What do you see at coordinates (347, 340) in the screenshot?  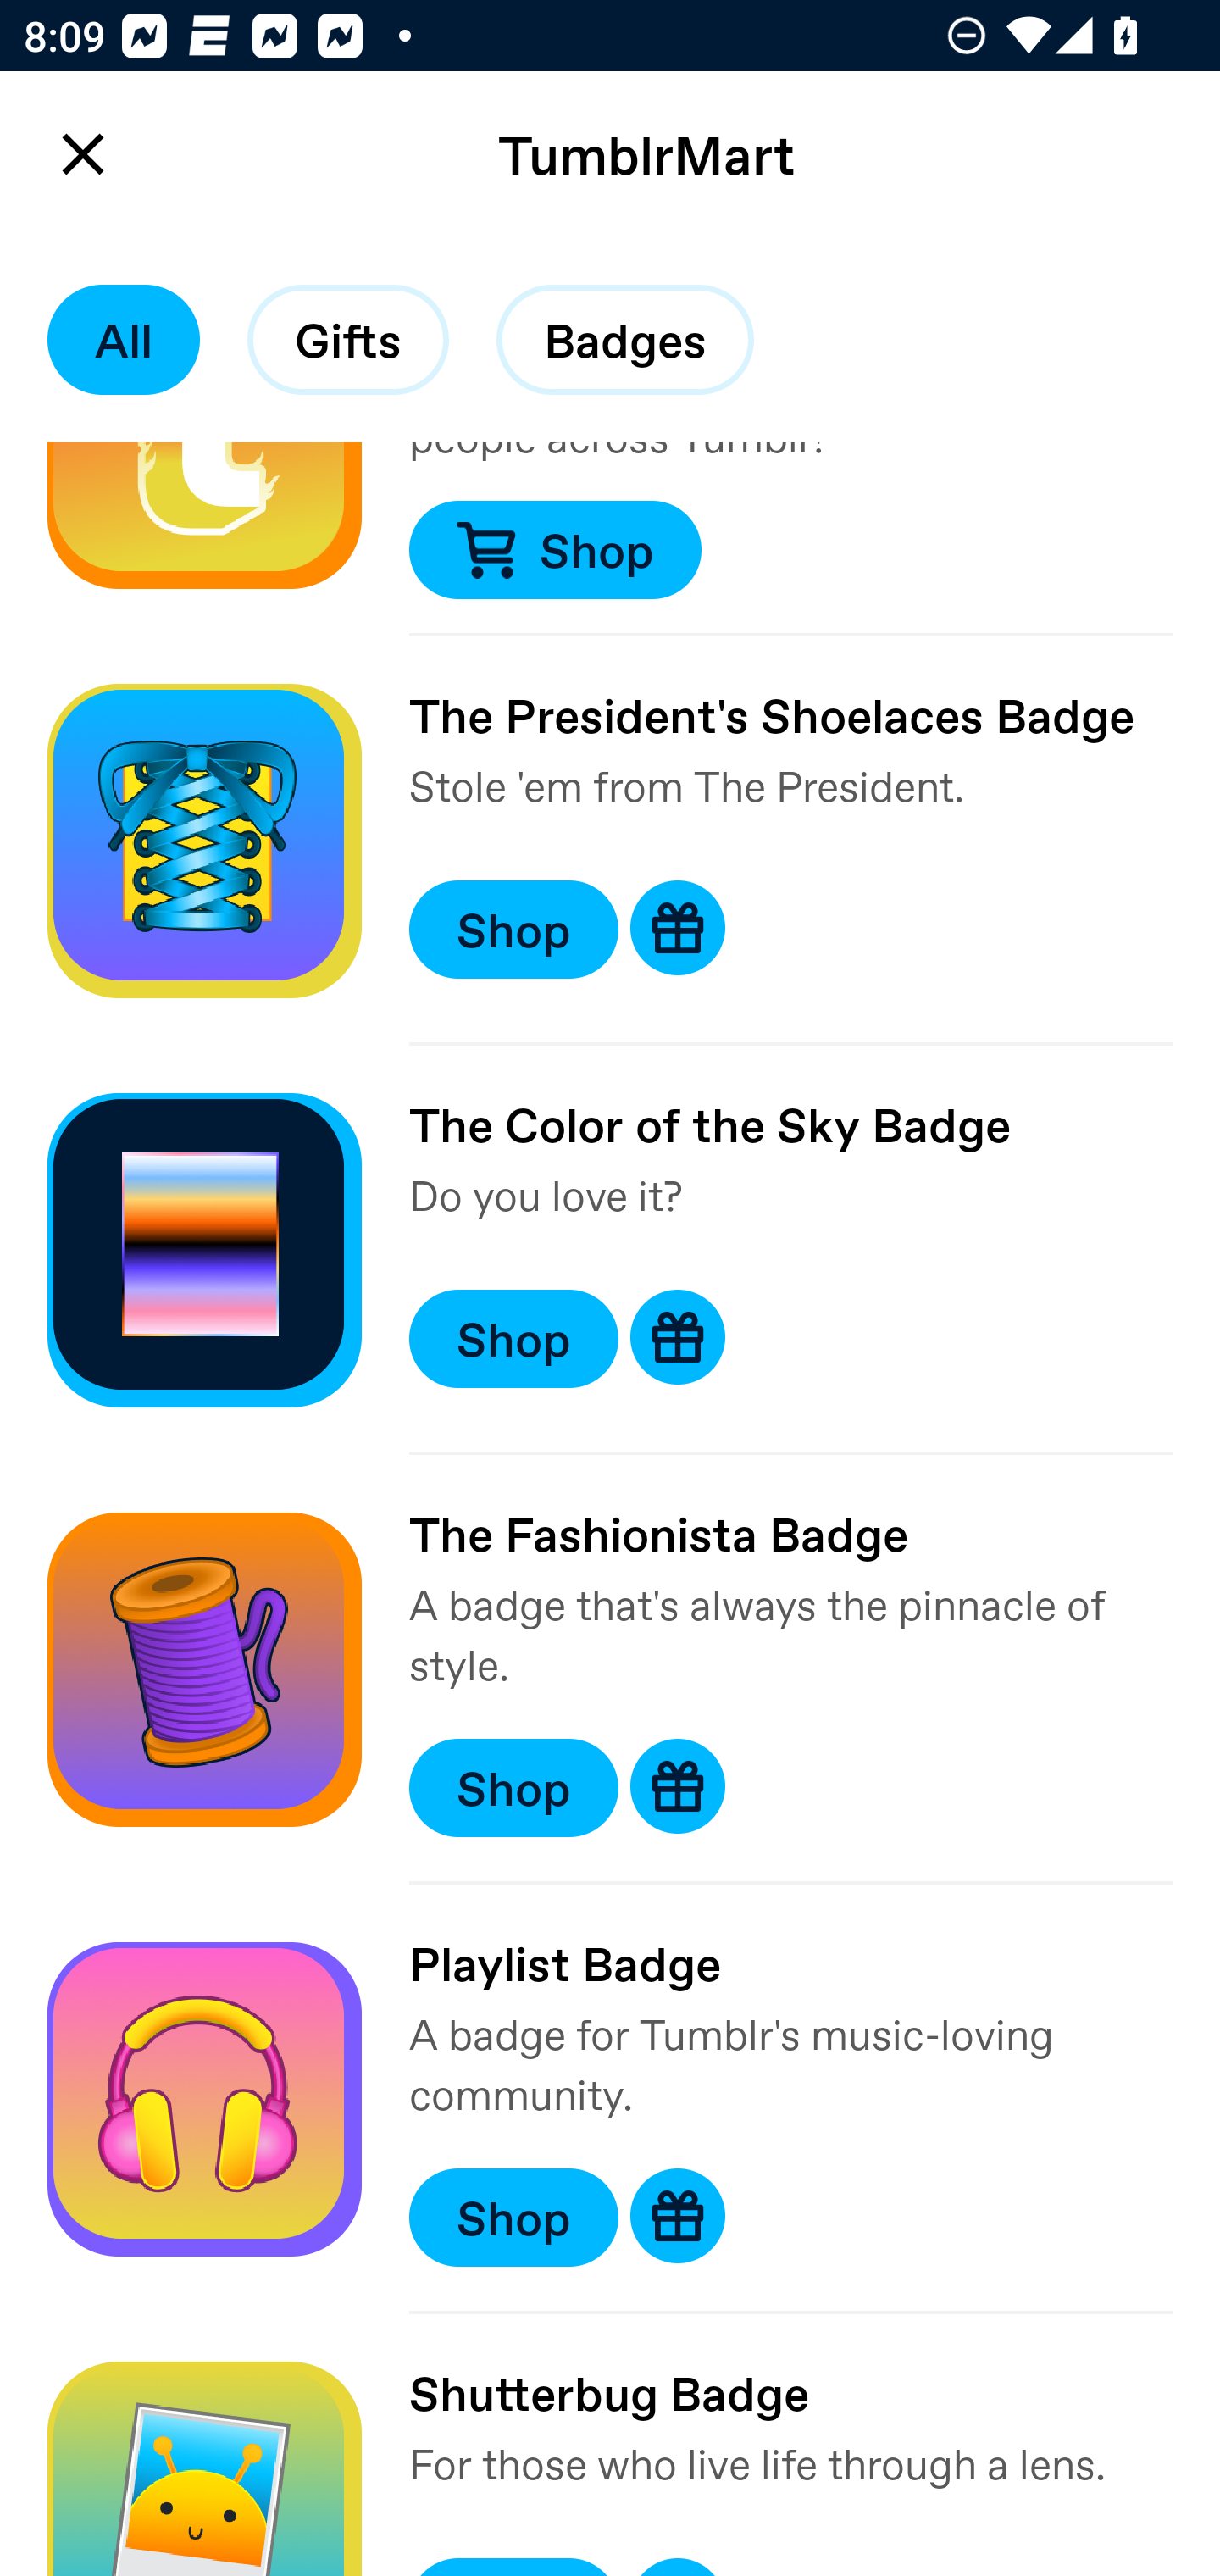 I see `Gifts` at bounding box center [347, 340].